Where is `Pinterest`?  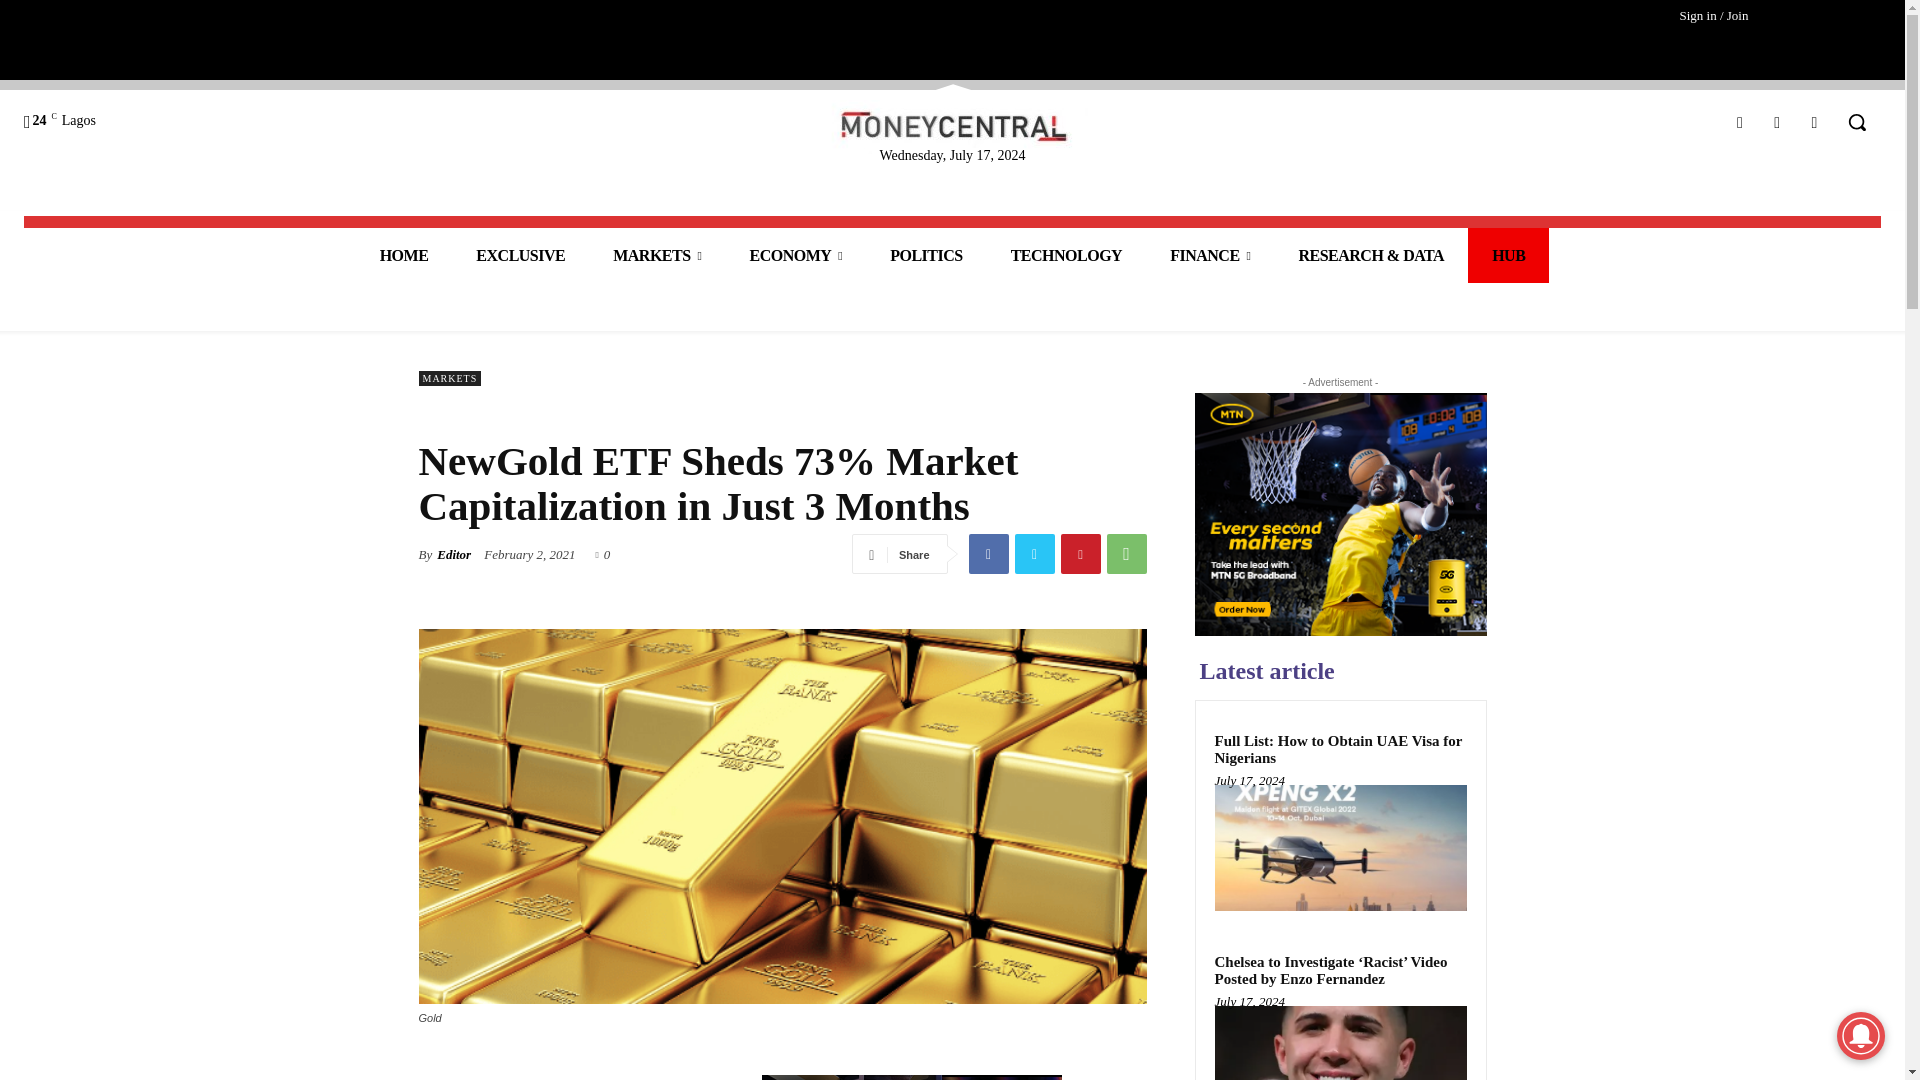
Pinterest is located at coordinates (1080, 553).